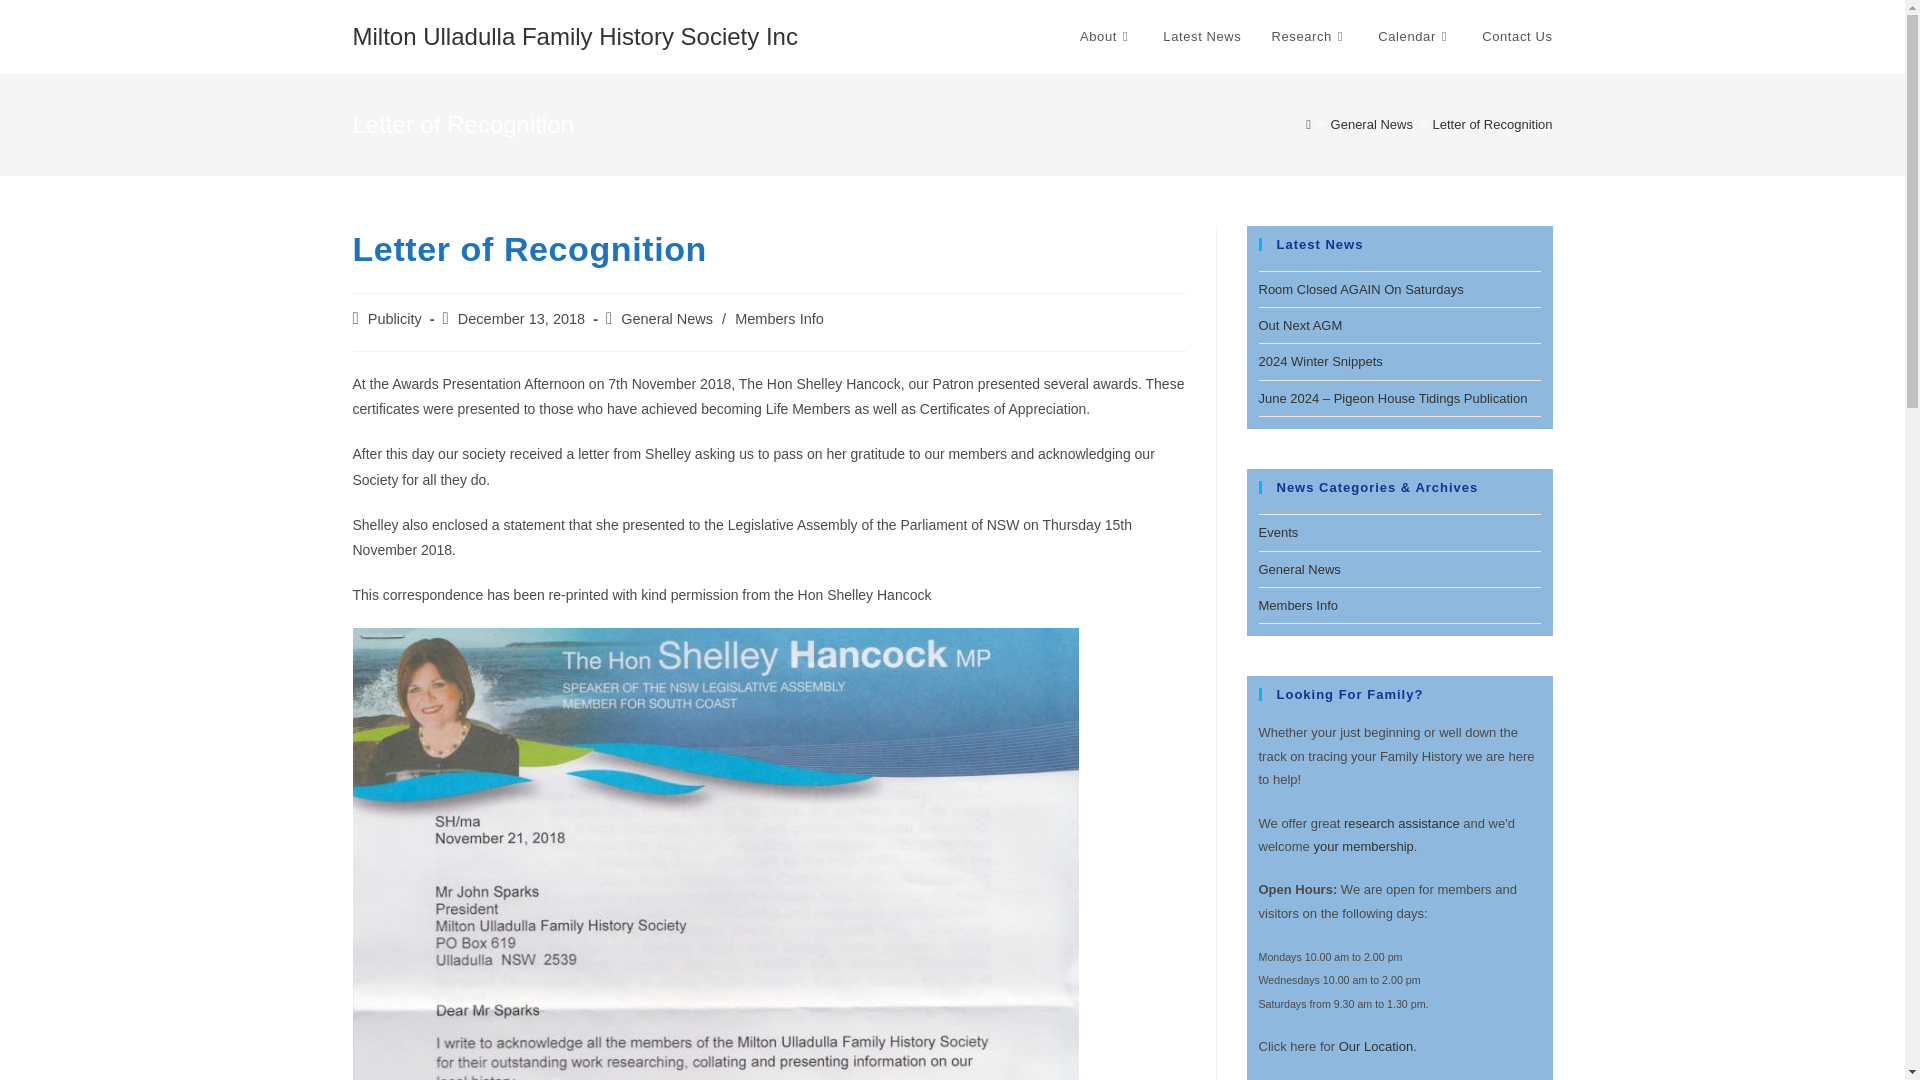 The height and width of the screenshot is (1080, 1920). Describe the element at coordinates (1309, 37) in the screenshot. I see `Research` at that location.